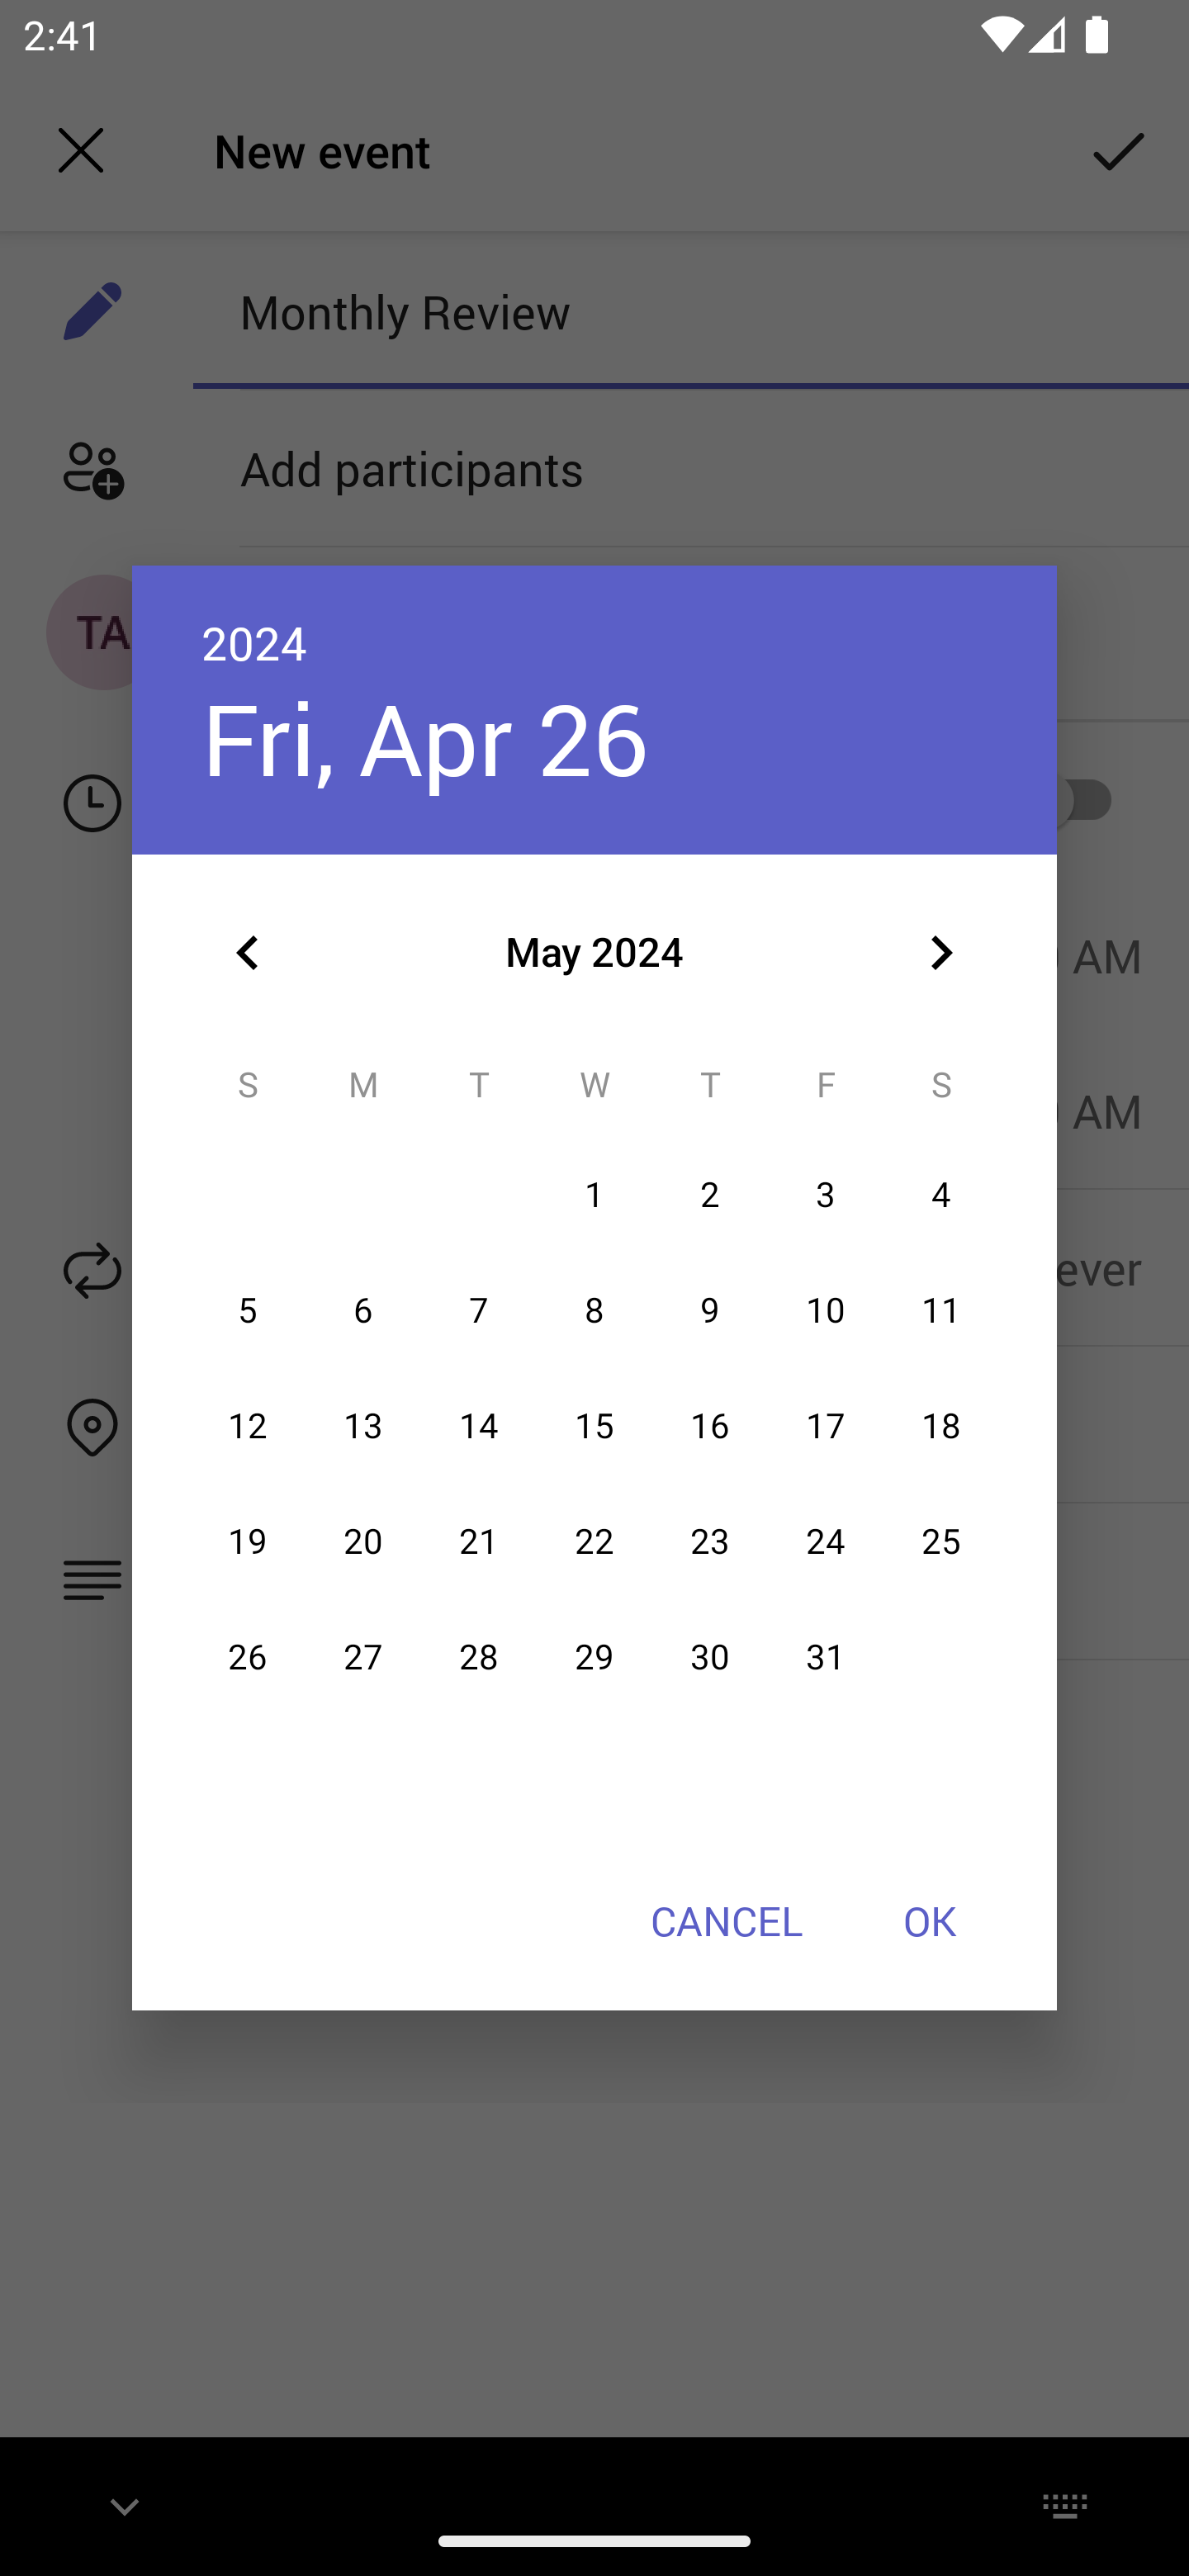  What do you see at coordinates (826, 1541) in the screenshot?
I see `24 24 May 2024` at bounding box center [826, 1541].